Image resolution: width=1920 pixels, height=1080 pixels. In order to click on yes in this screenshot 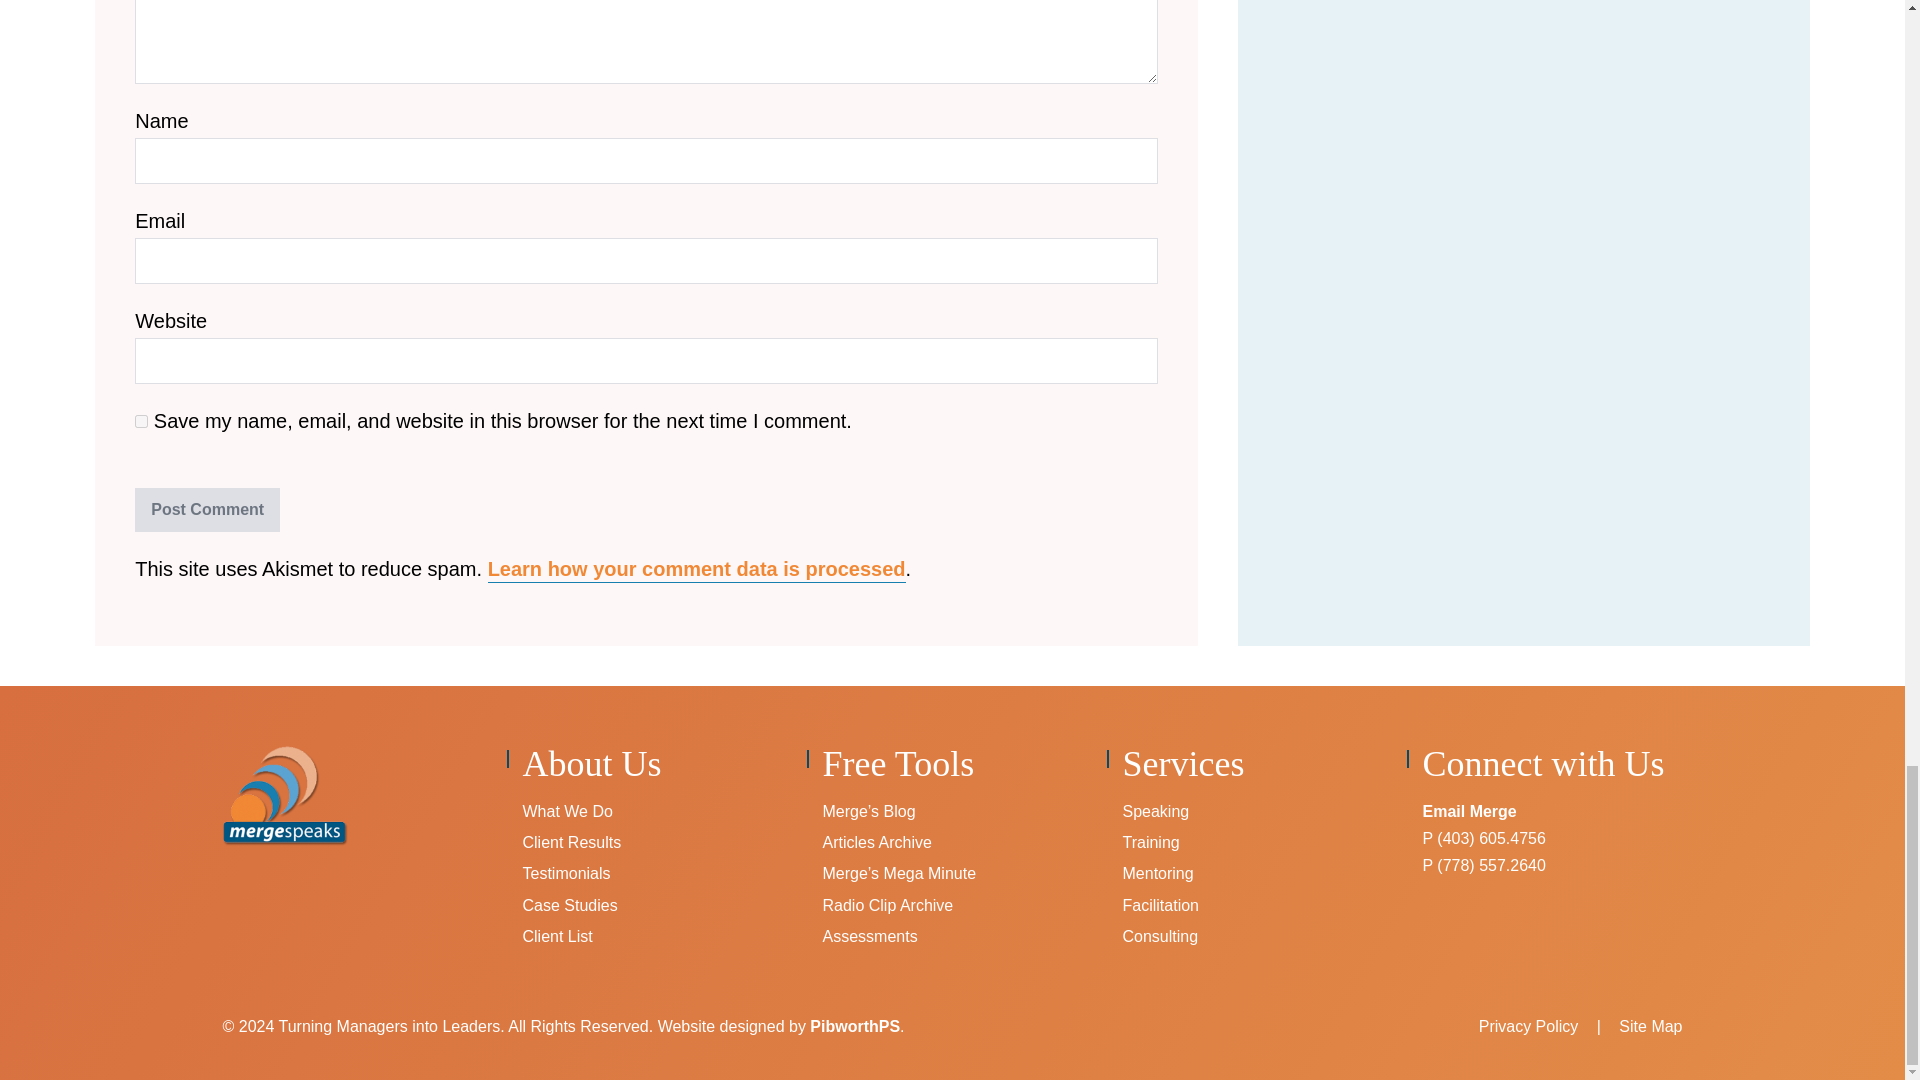, I will do `click(140, 420)`.